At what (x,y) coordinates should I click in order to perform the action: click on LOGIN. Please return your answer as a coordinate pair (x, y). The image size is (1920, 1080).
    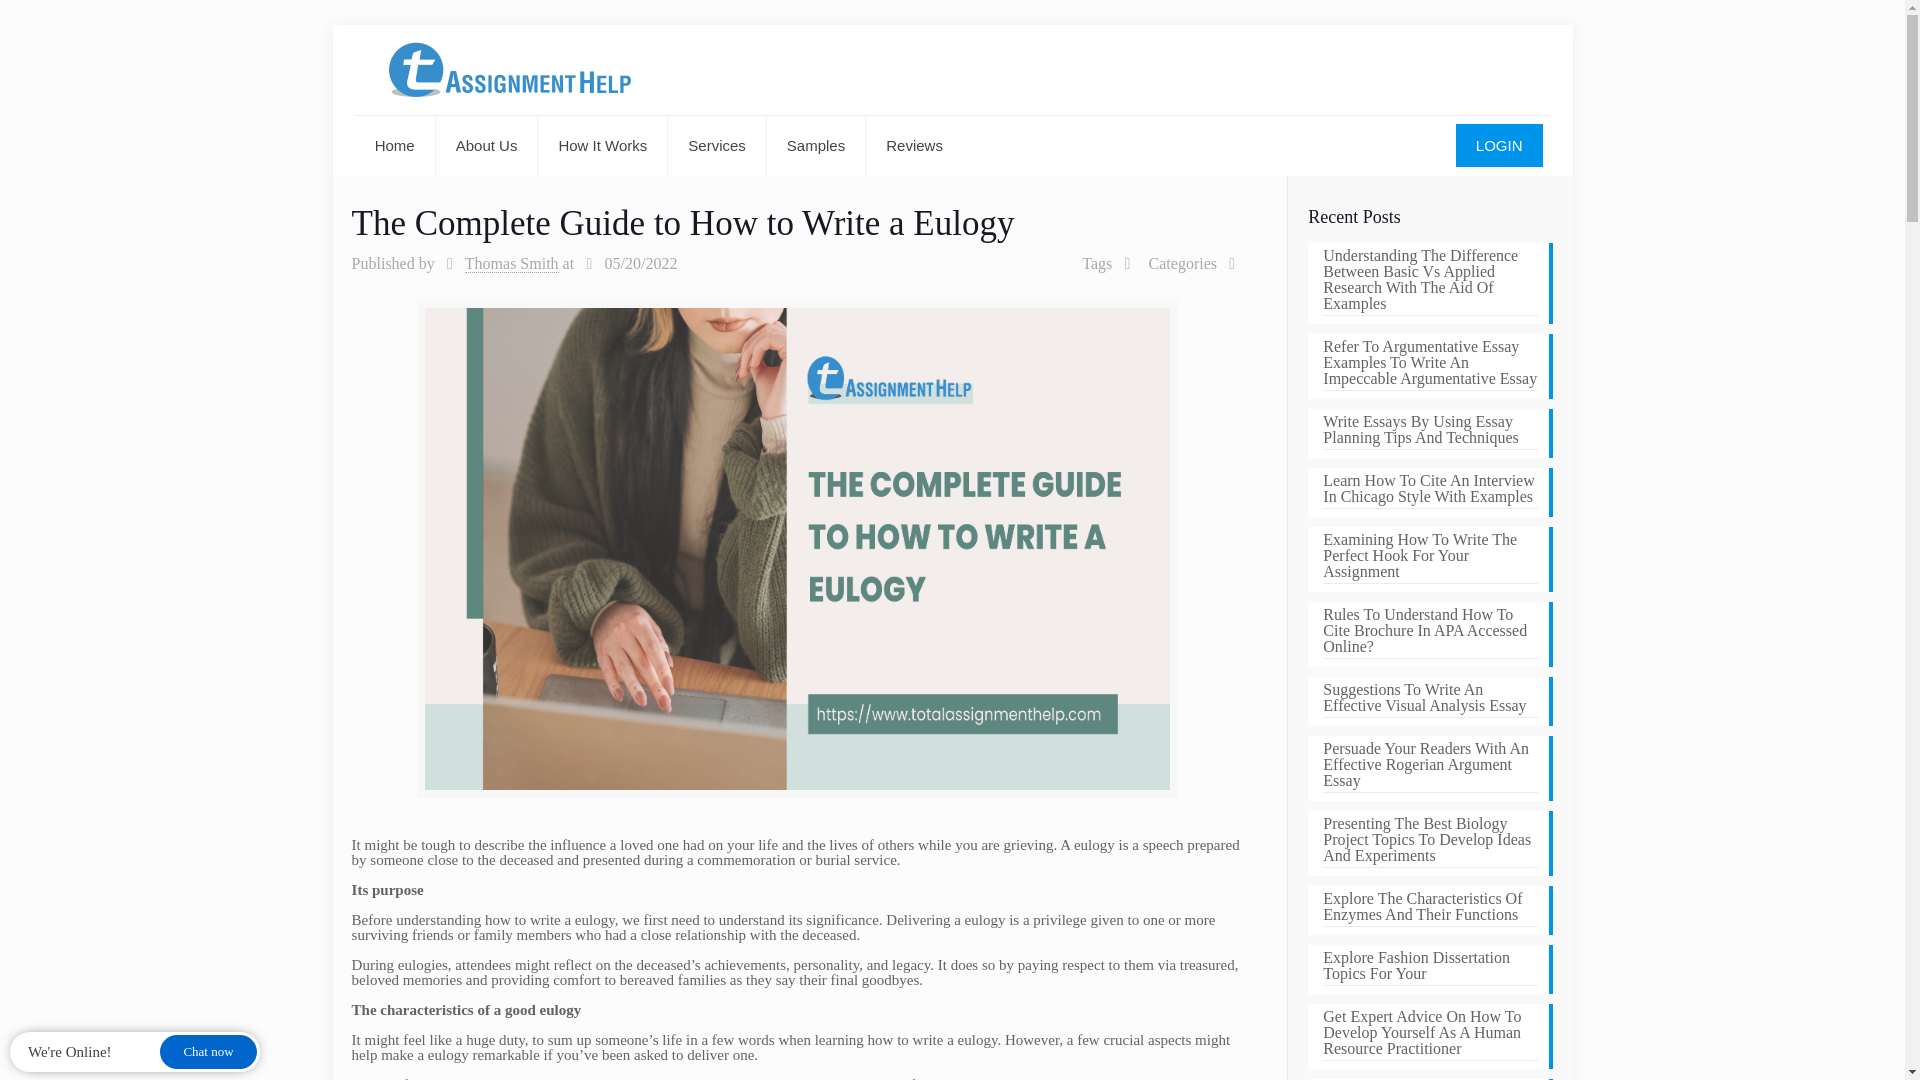
    Looking at the image, I should click on (1499, 146).